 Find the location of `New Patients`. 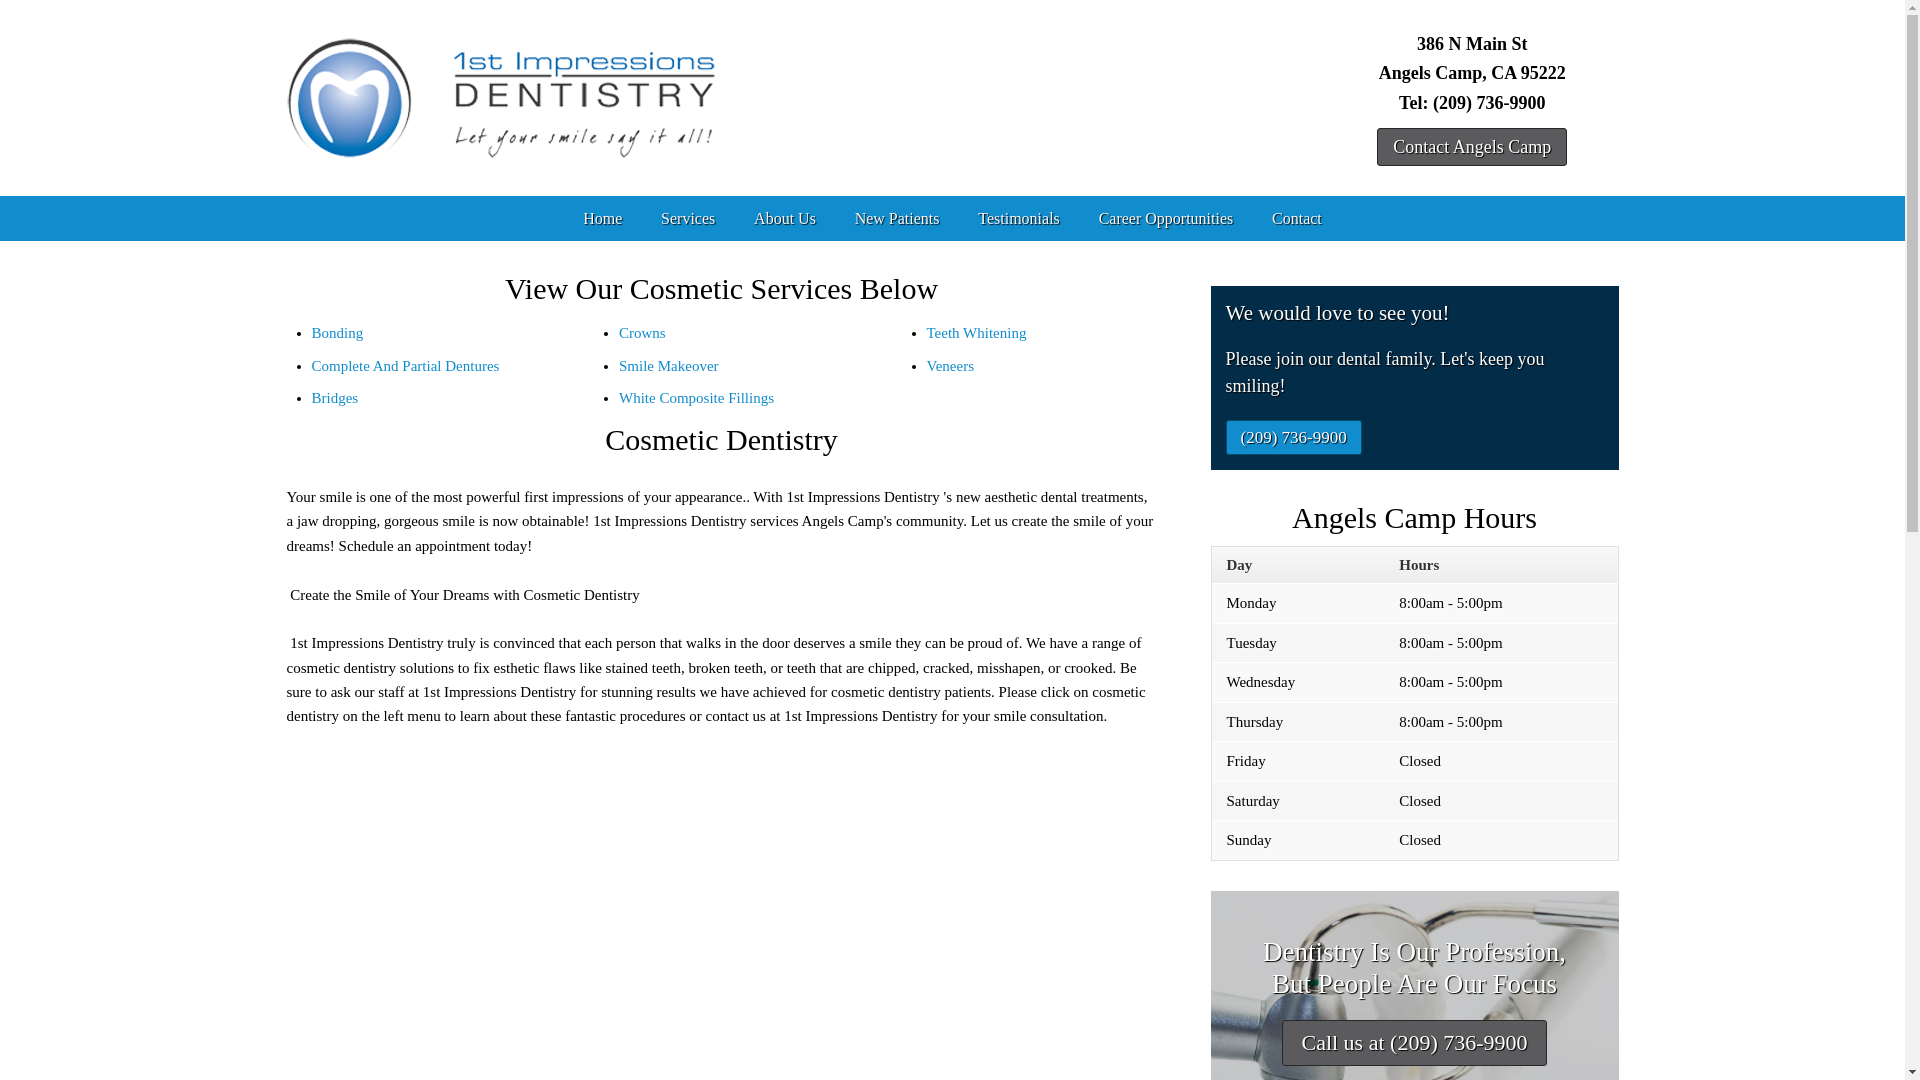

New Patients is located at coordinates (897, 218).